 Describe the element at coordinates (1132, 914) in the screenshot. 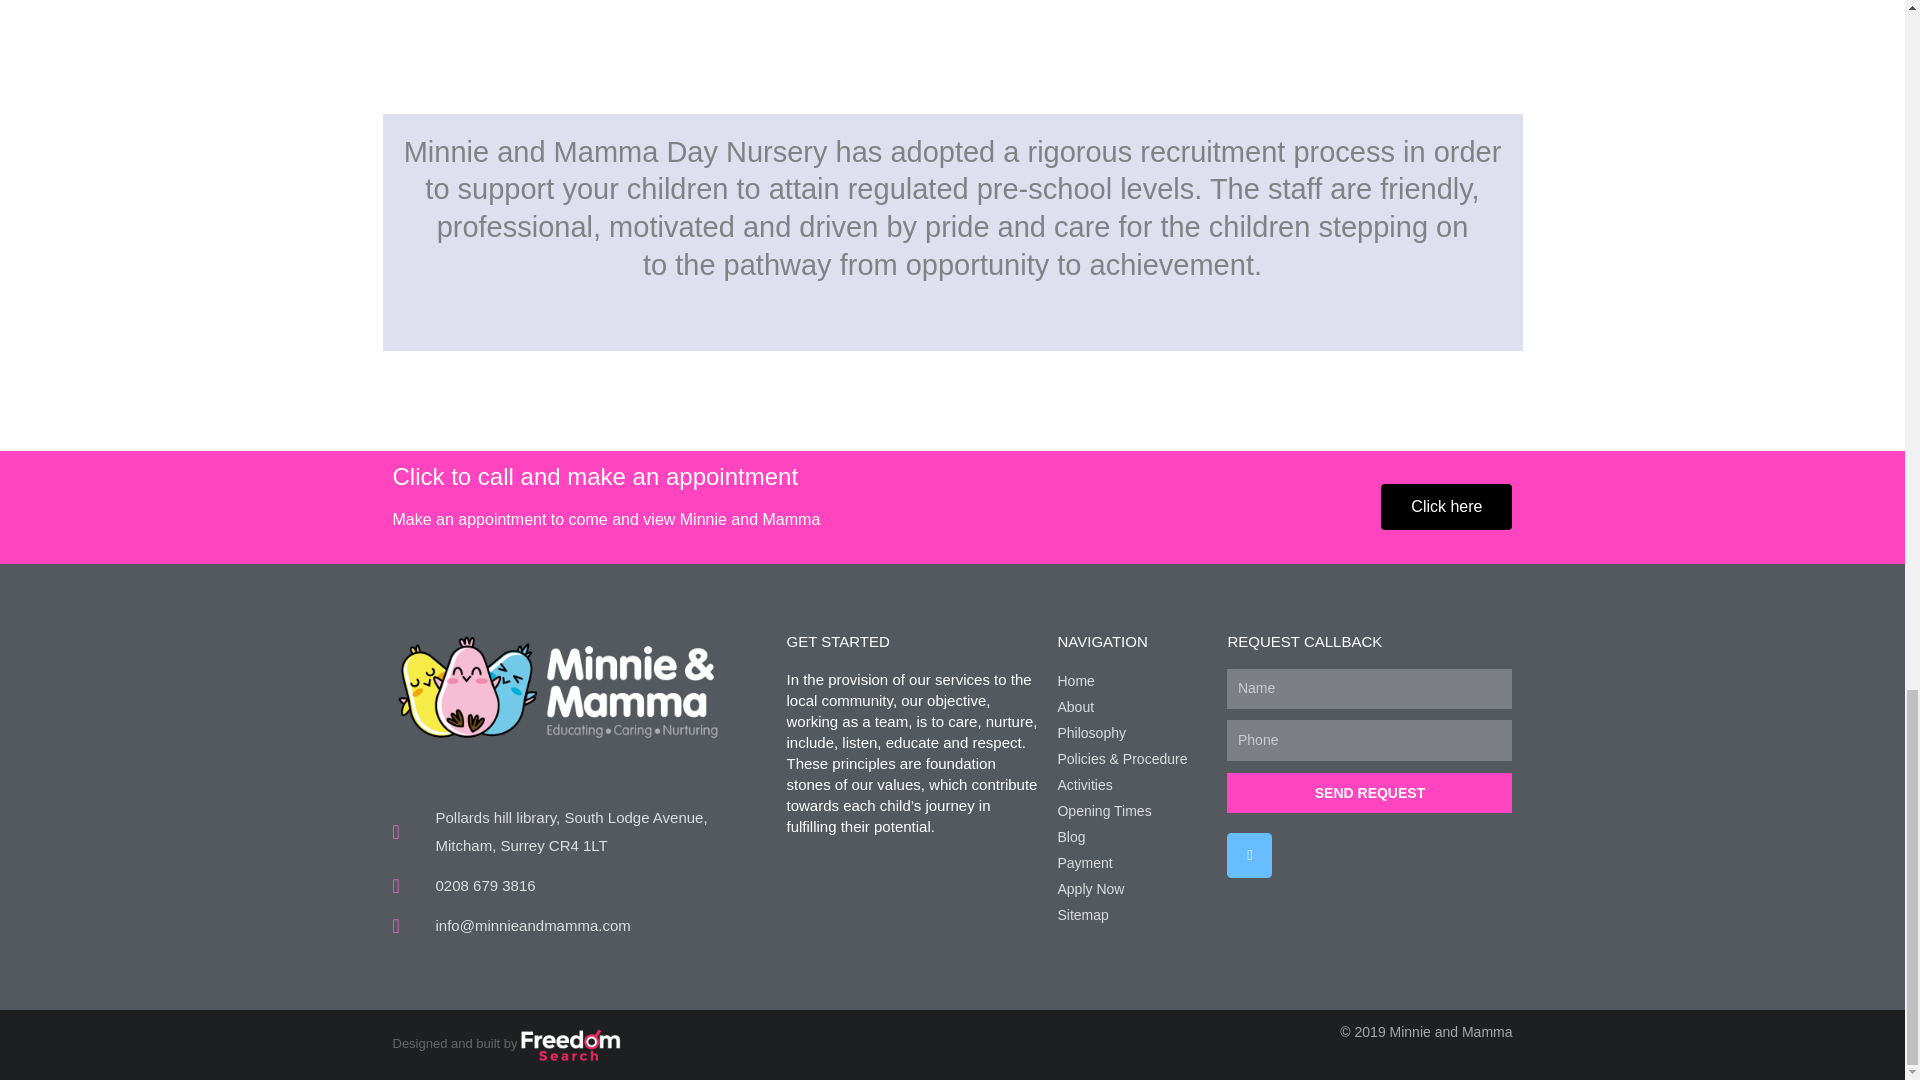

I see `Sitemap` at that location.